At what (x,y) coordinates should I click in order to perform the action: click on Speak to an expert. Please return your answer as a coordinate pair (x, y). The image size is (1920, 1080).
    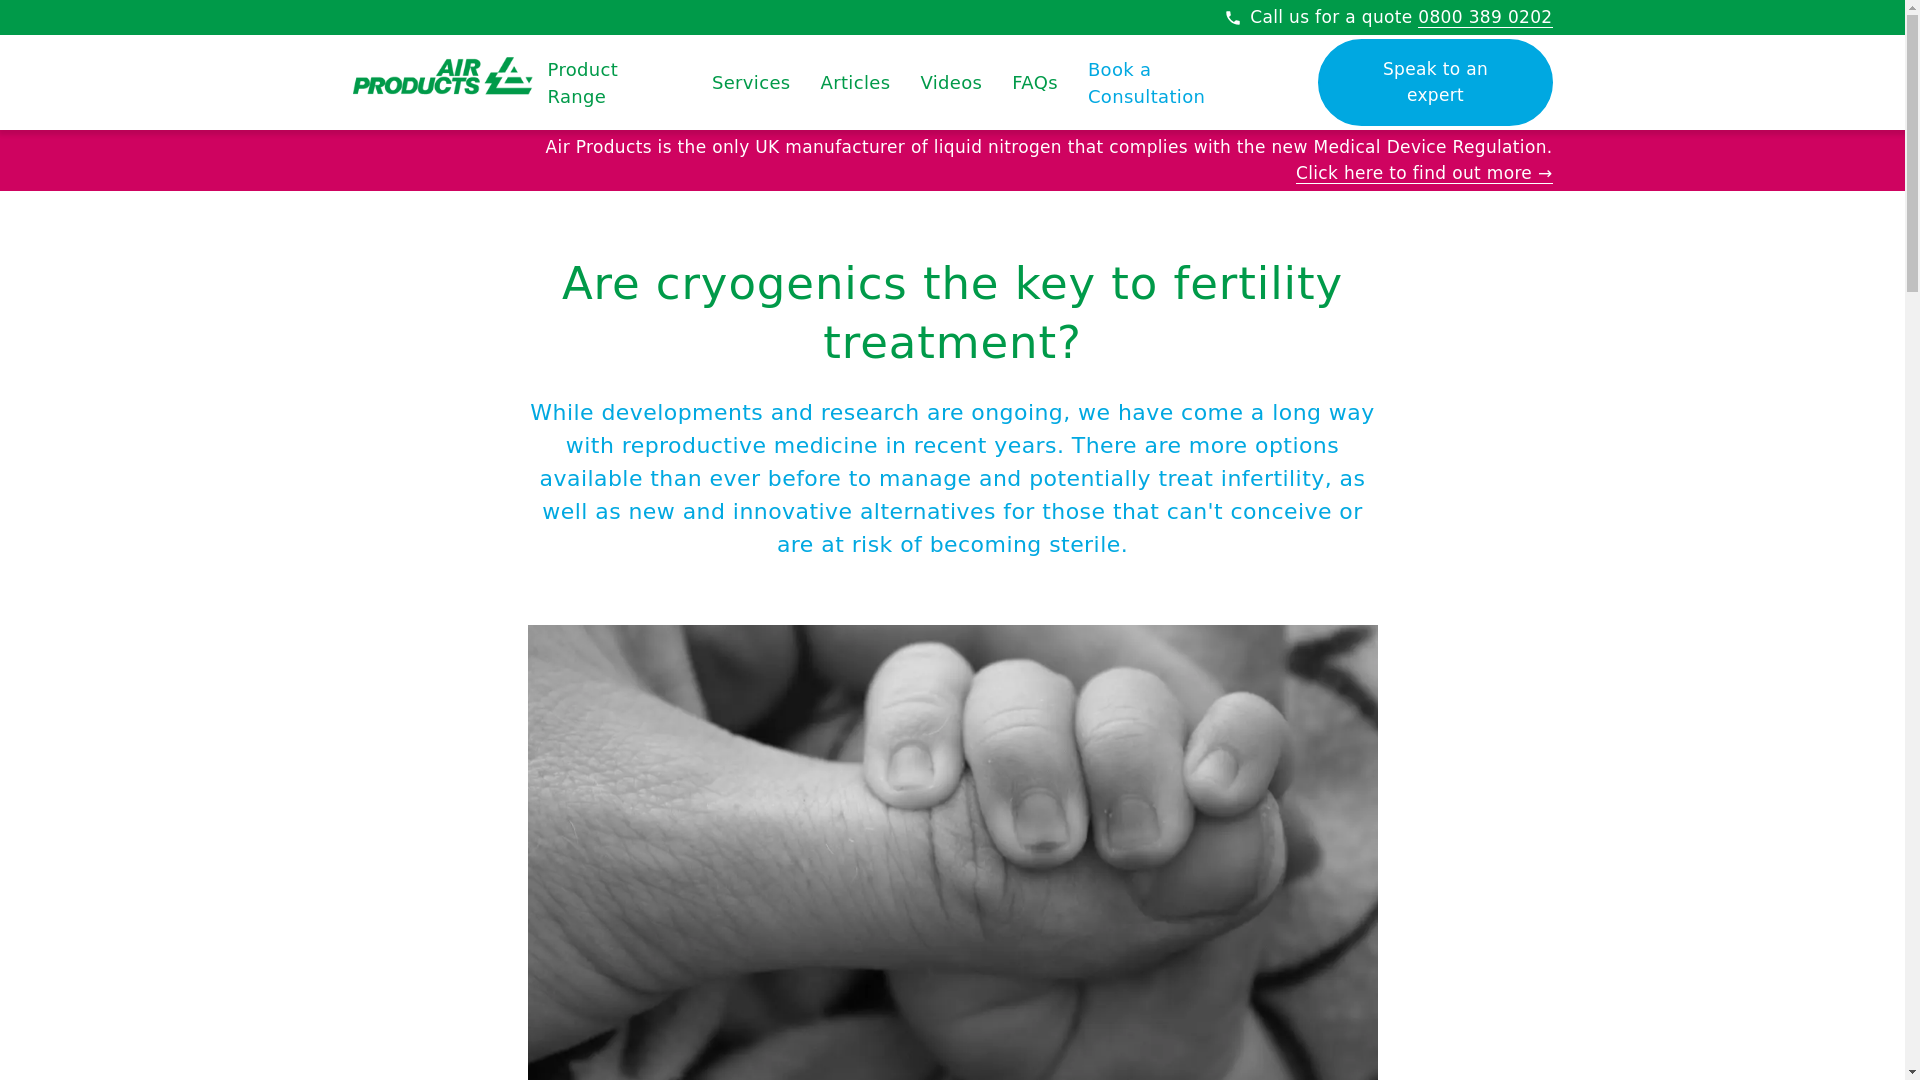
    Looking at the image, I should click on (1434, 82).